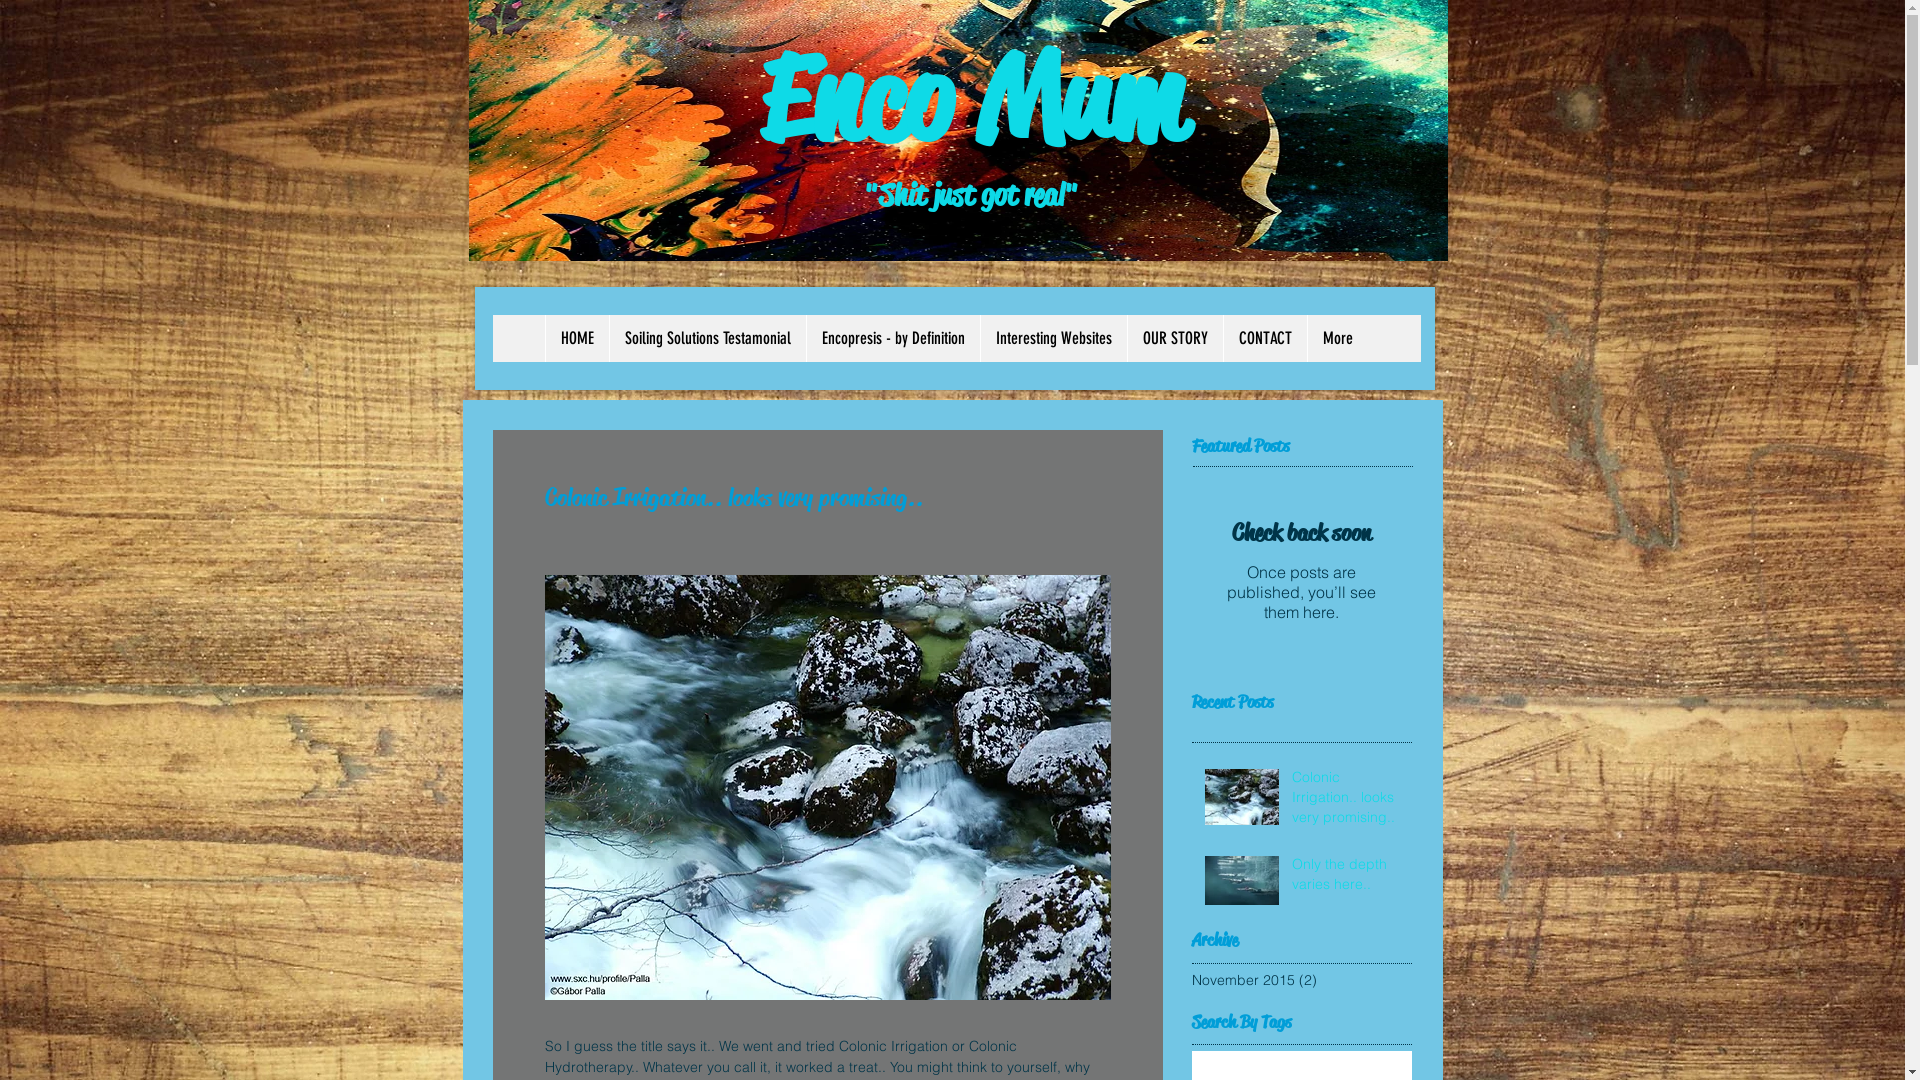 This screenshot has width=1920, height=1080. What do you see at coordinates (1175, 338) in the screenshot?
I see `OUR STORY` at bounding box center [1175, 338].